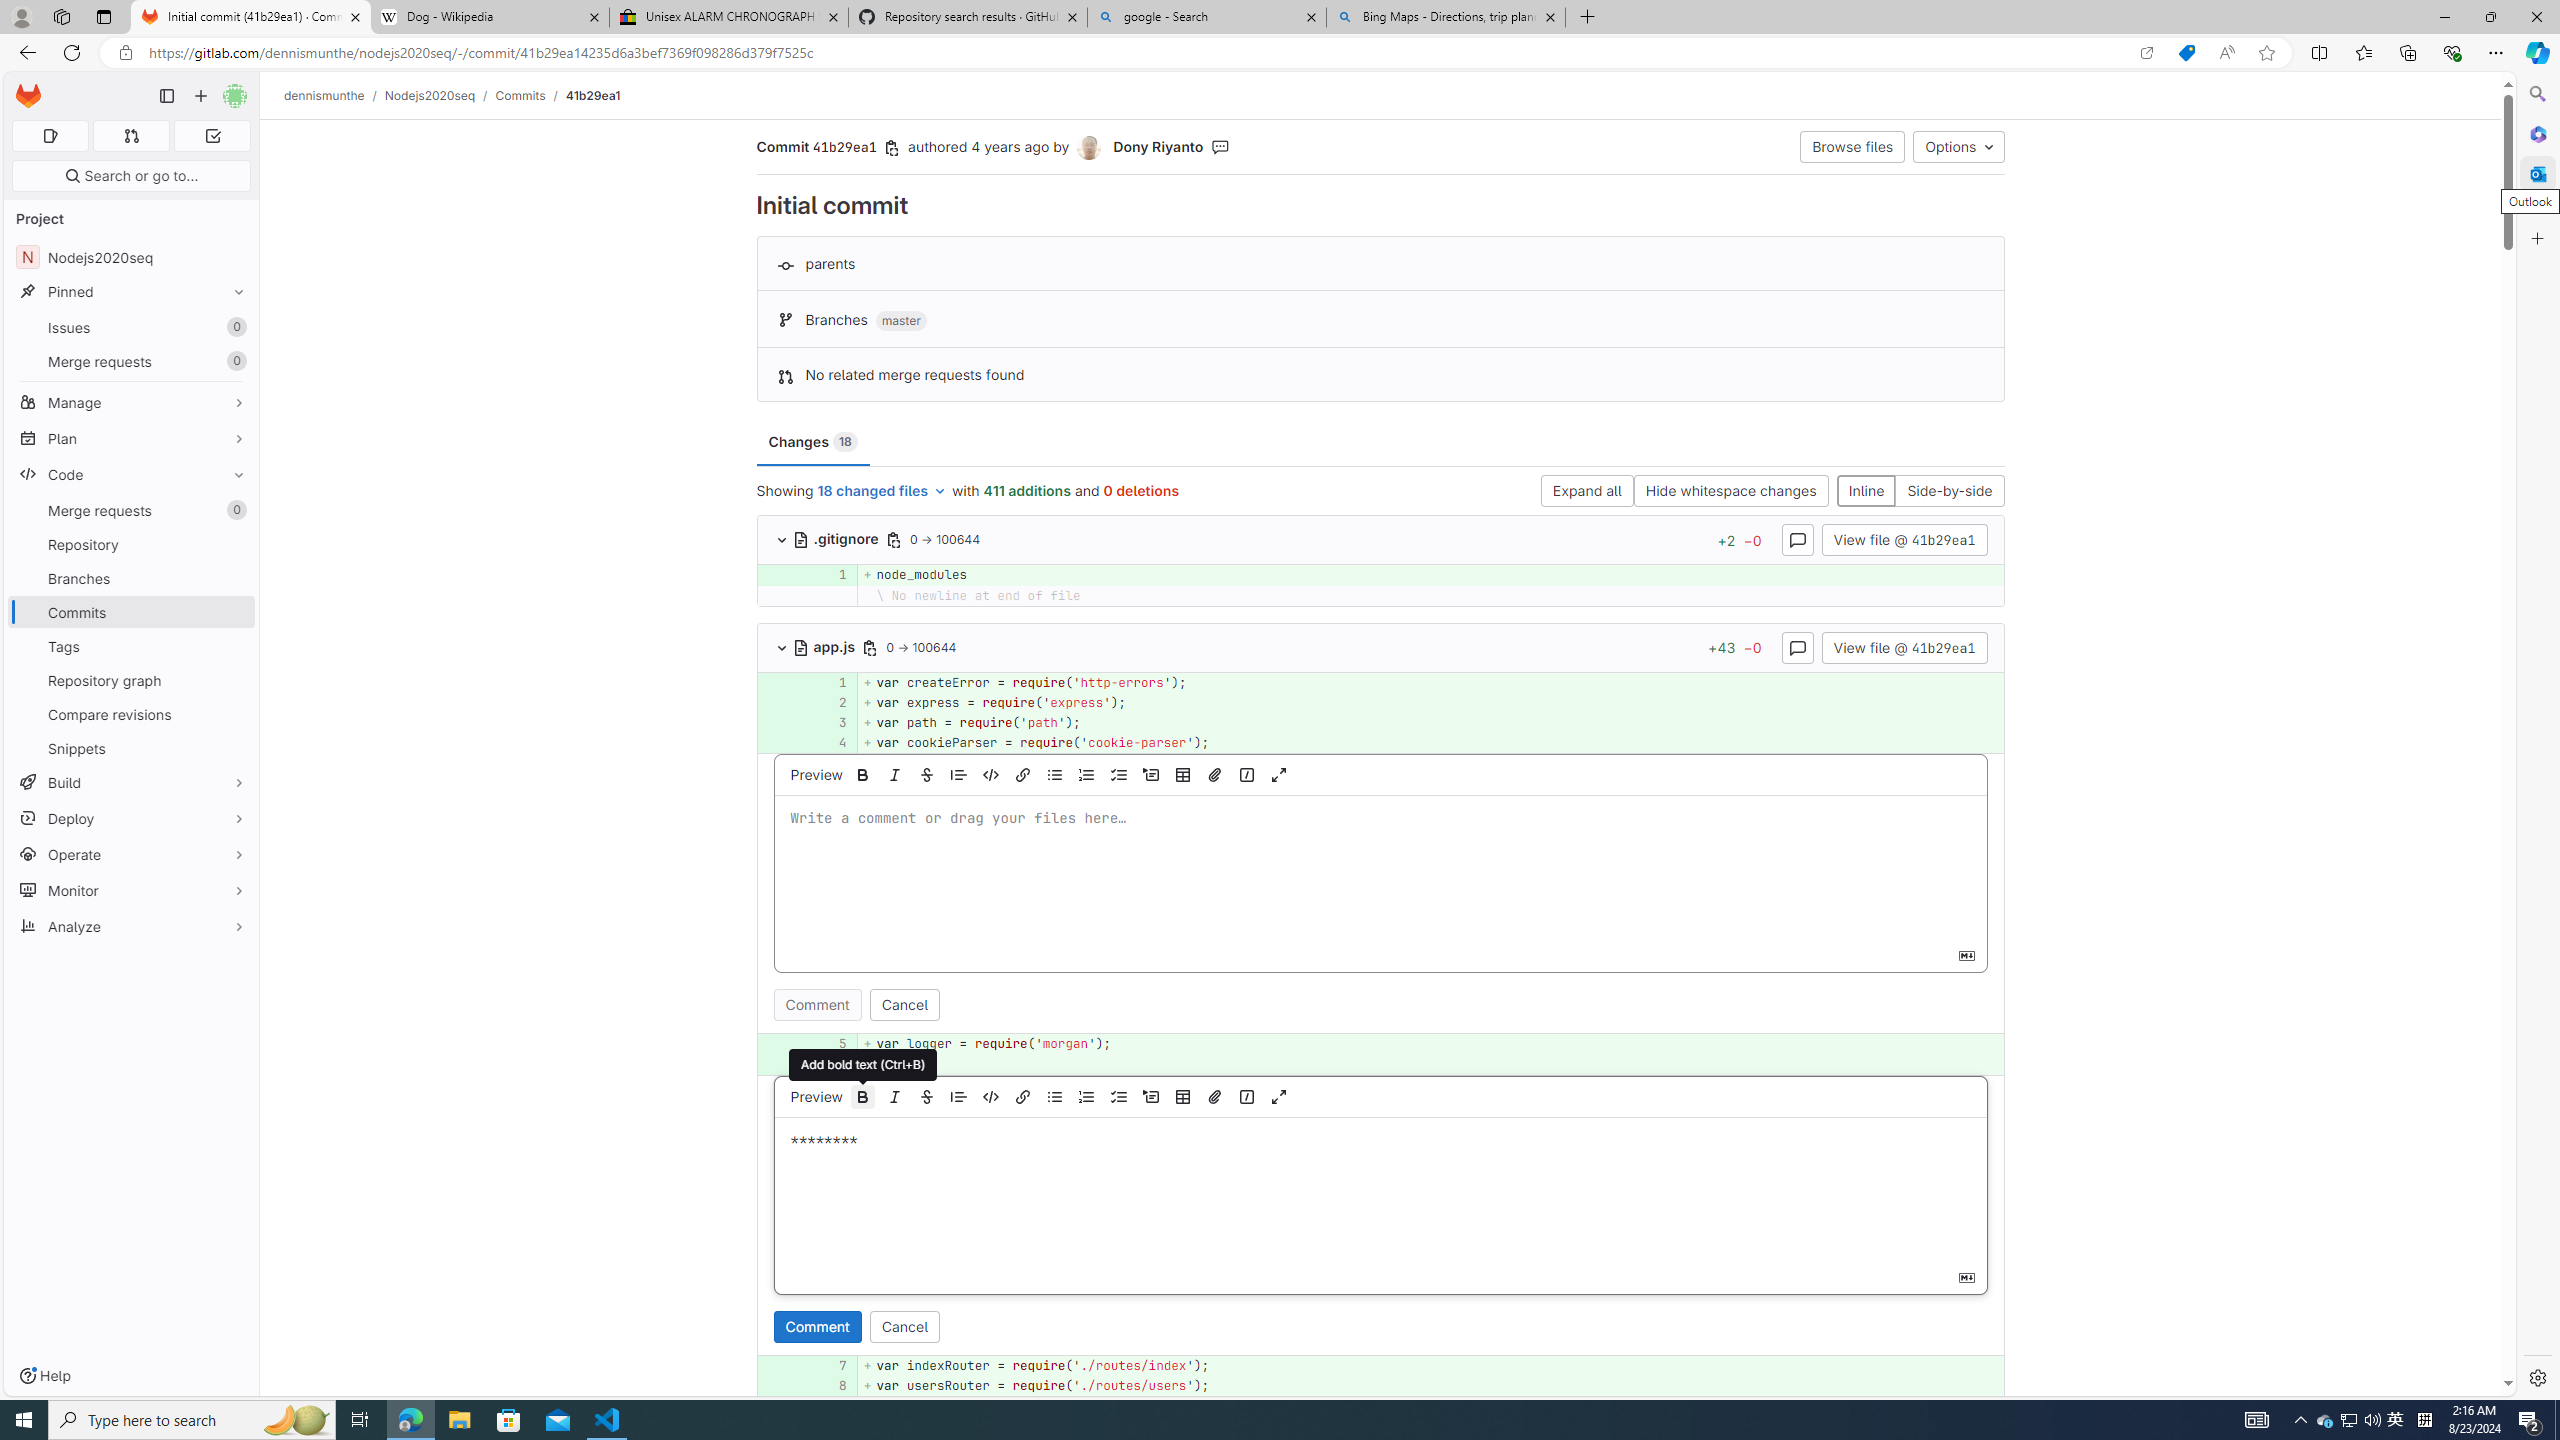  What do you see at coordinates (1214, 1096) in the screenshot?
I see `Attach a file or image` at bounding box center [1214, 1096].